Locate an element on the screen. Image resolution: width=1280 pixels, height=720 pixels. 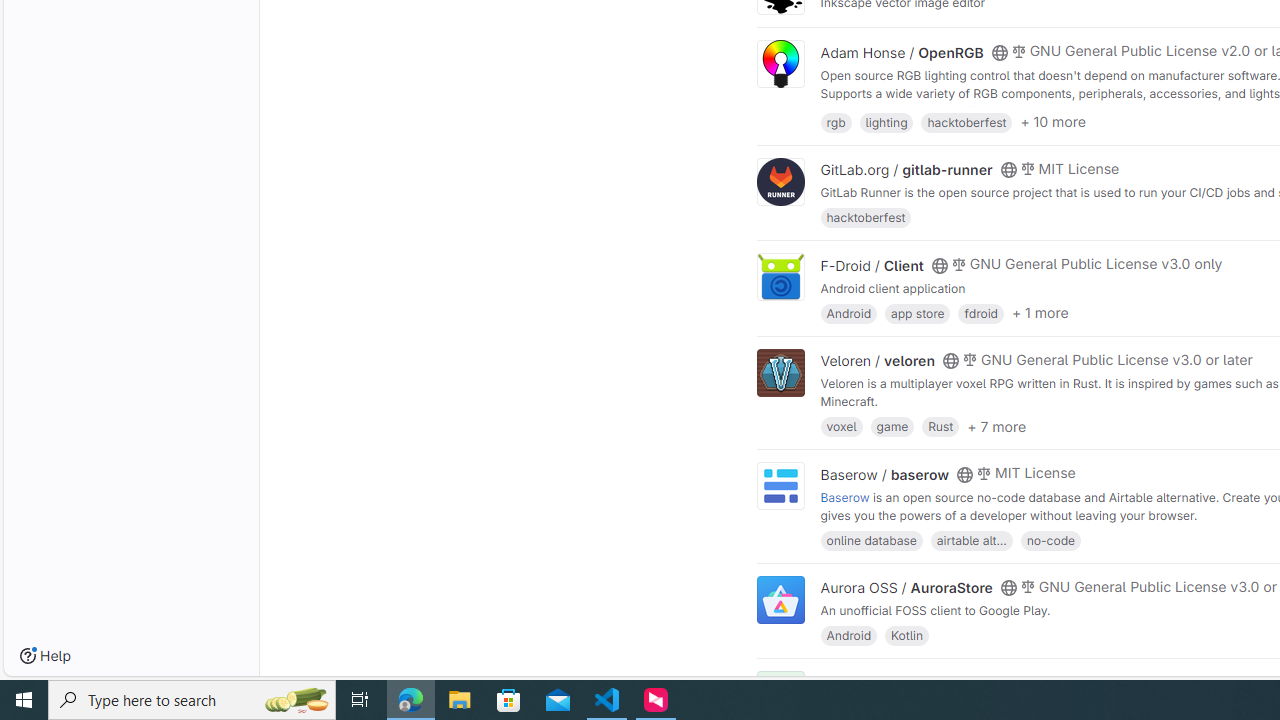
rgb is located at coordinates (836, 120).